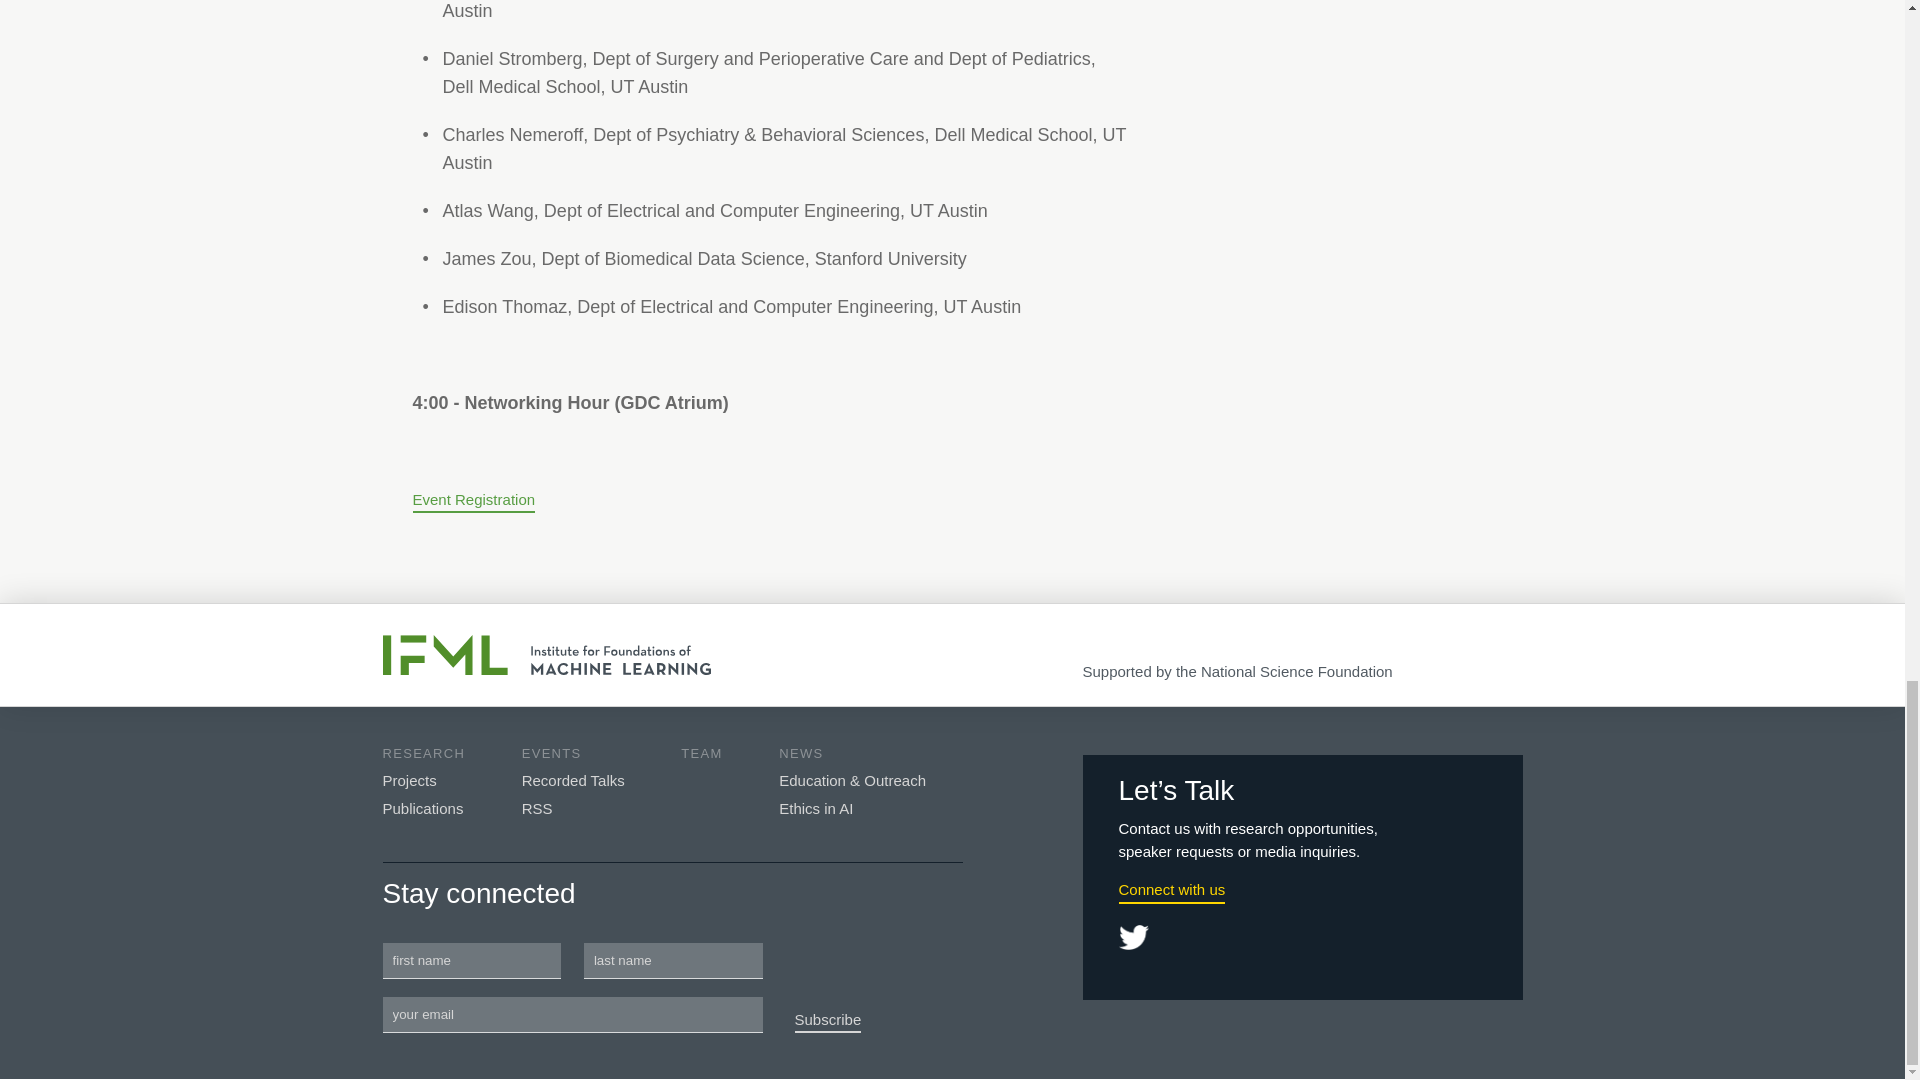 The image size is (1920, 1080). Describe the element at coordinates (1237, 672) in the screenshot. I see `Supported by the National Science Foundation` at that location.